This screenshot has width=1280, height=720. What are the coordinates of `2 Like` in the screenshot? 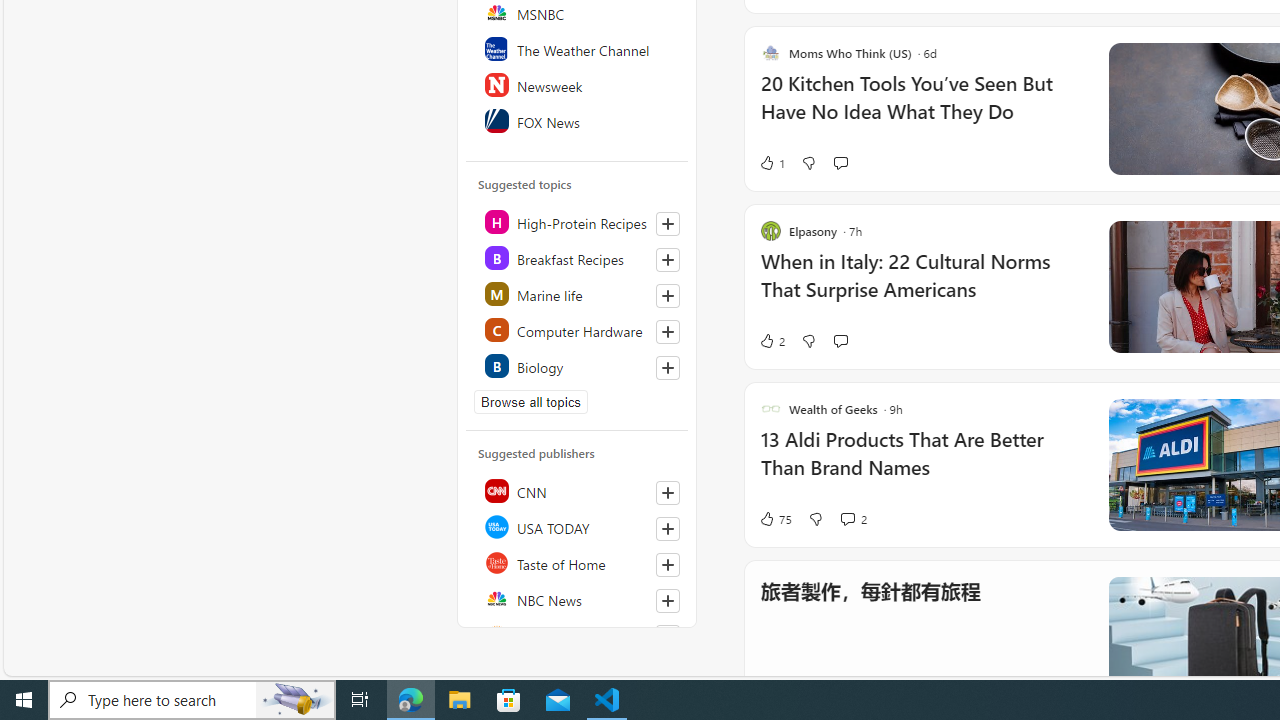 It's located at (772, 340).